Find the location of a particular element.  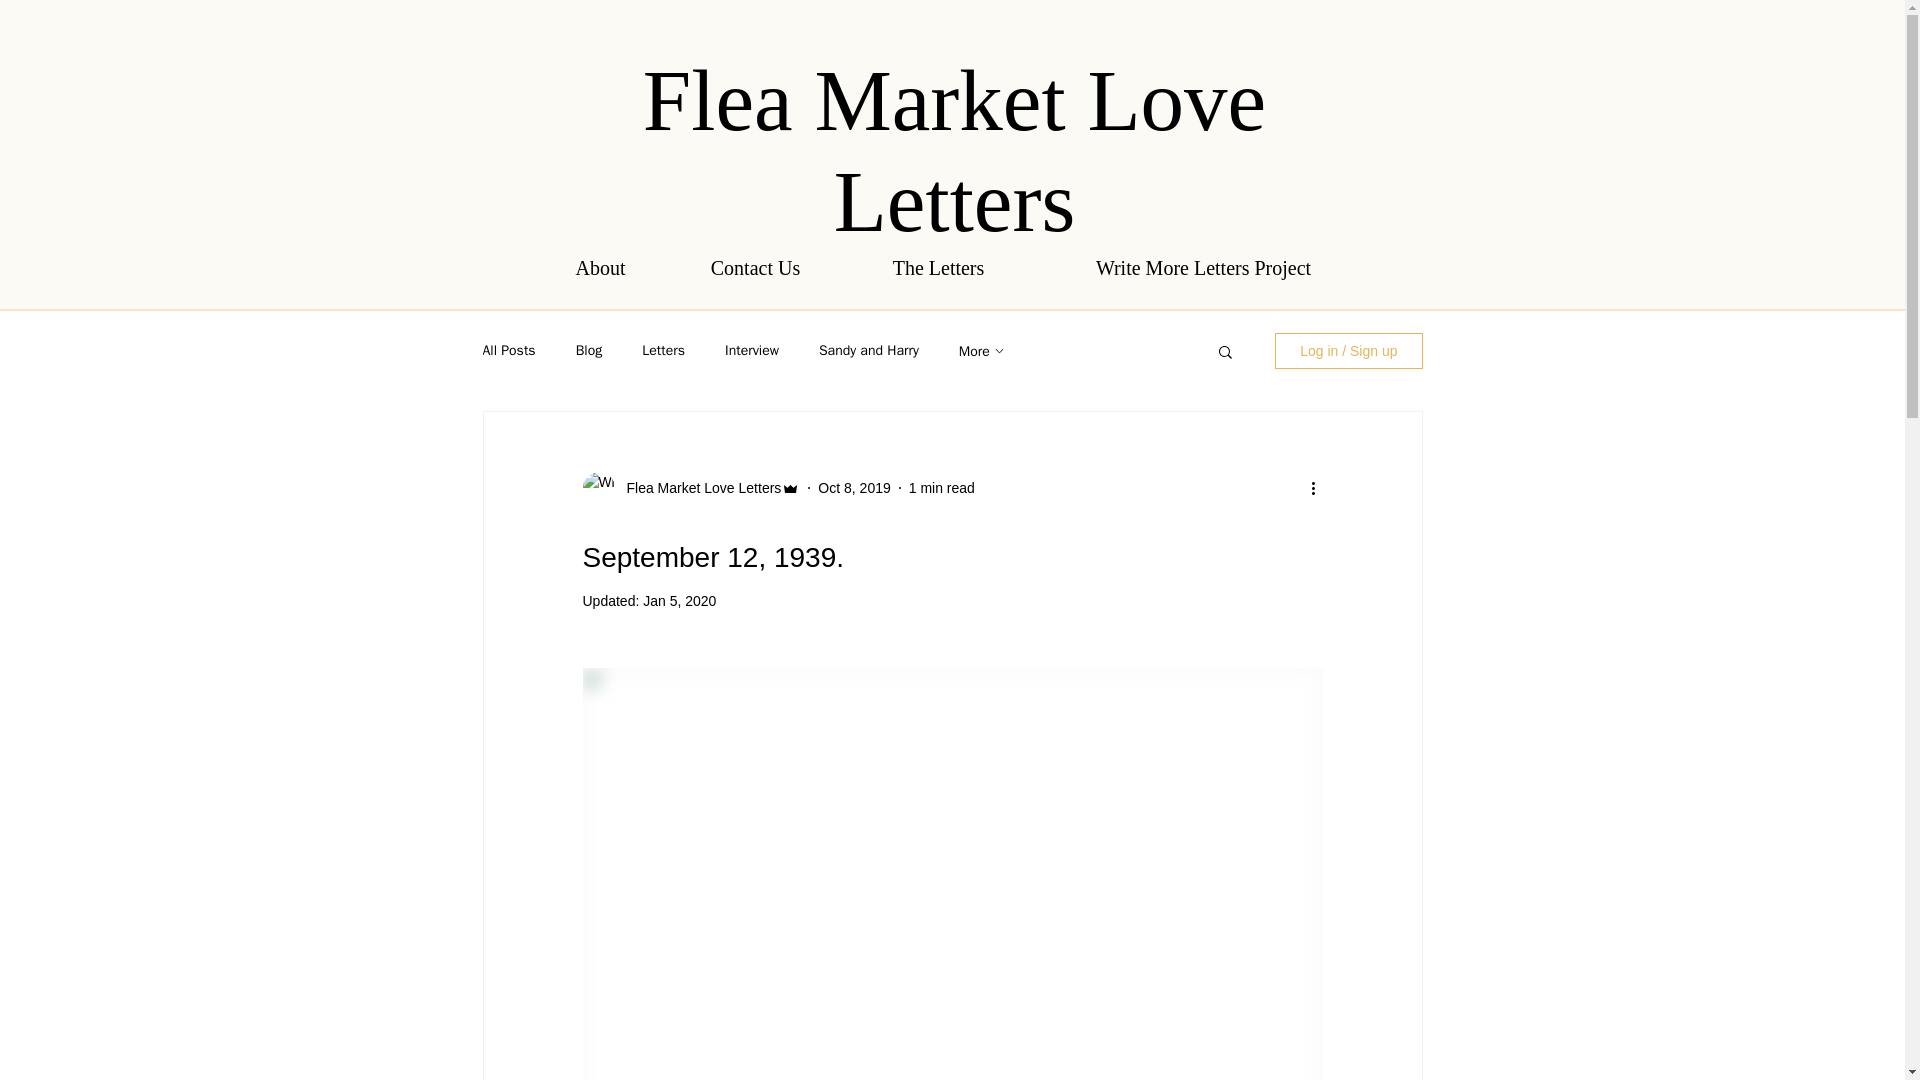

Jan 5, 2020 is located at coordinates (680, 600).